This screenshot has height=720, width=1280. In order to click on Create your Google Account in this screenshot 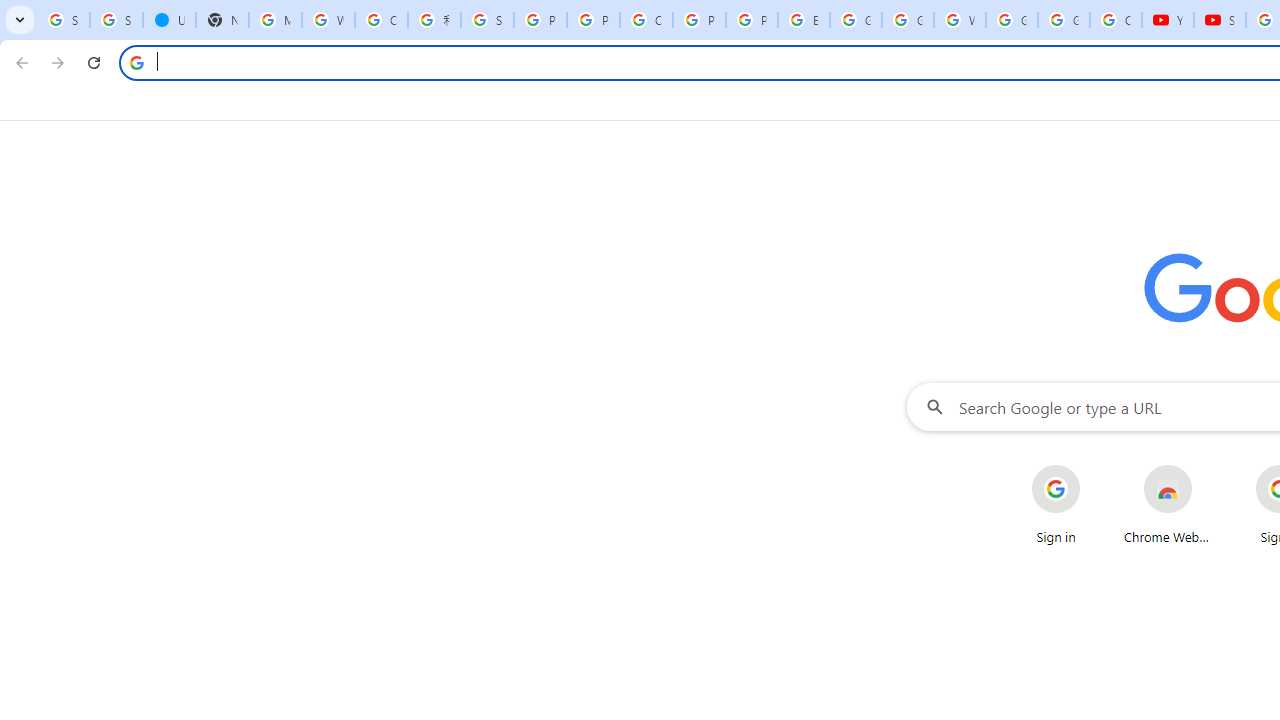, I will do `click(381, 20)`.